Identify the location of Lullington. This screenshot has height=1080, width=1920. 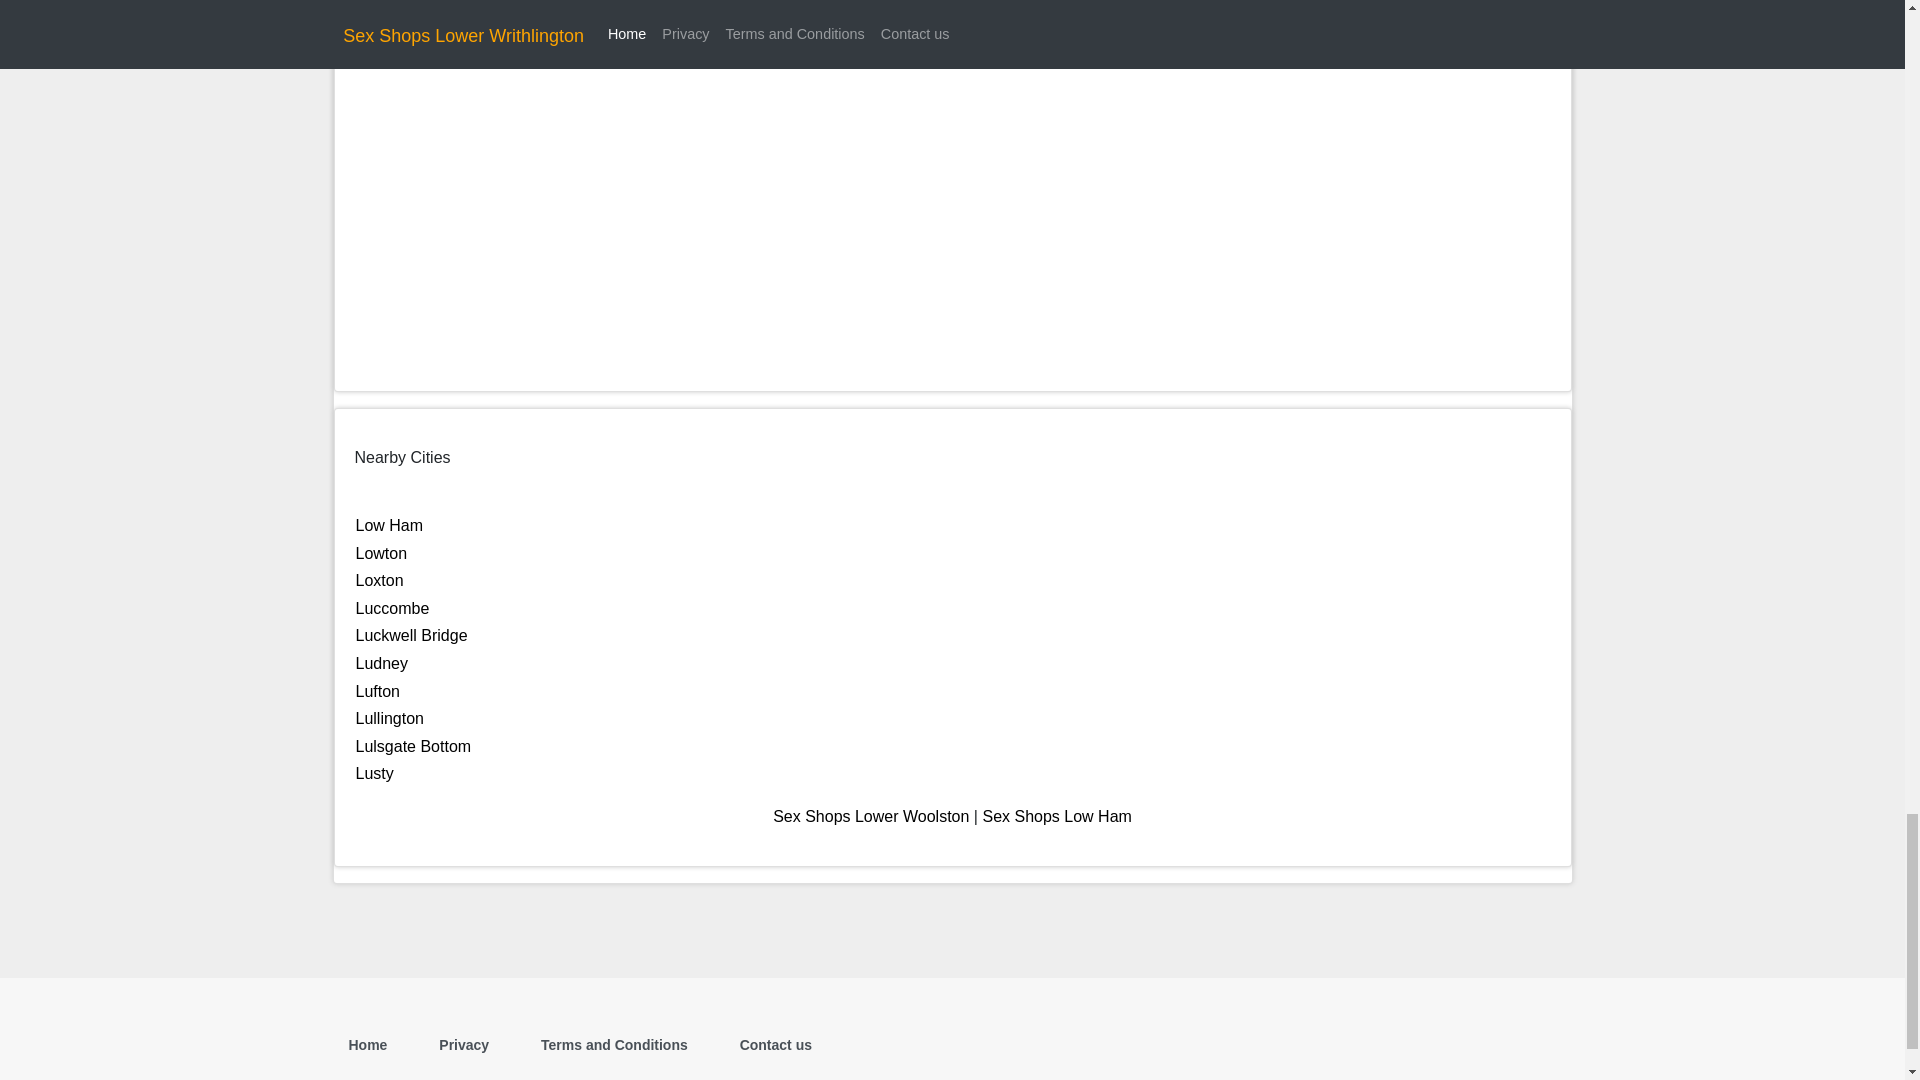
(390, 718).